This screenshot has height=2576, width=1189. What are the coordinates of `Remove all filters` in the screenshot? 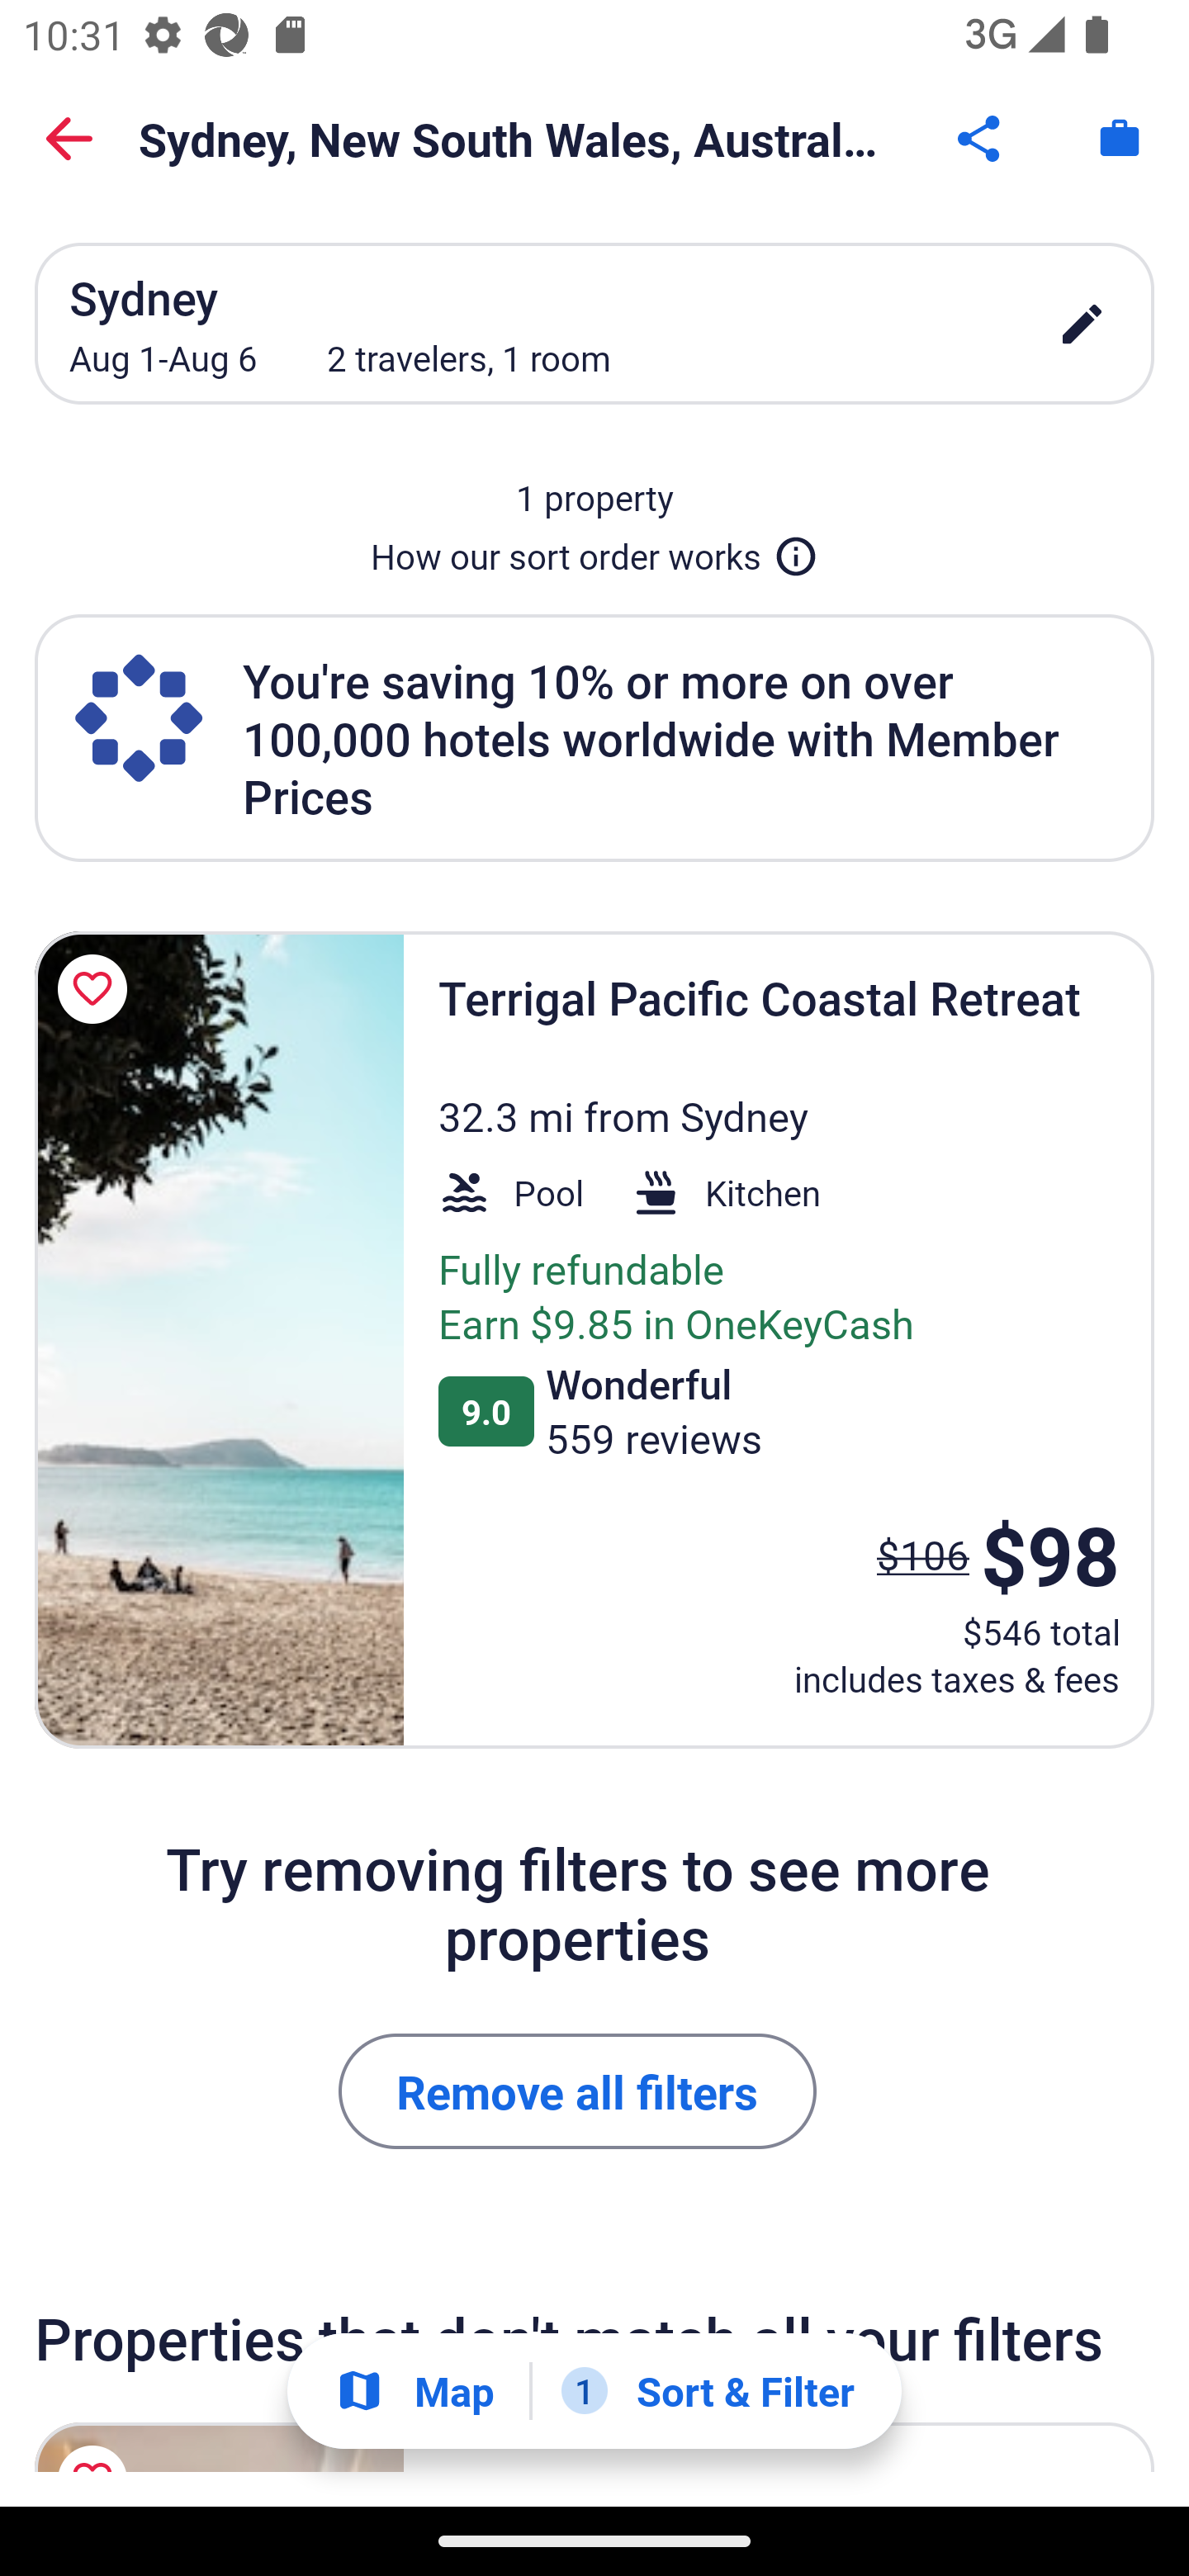 It's located at (578, 2091).